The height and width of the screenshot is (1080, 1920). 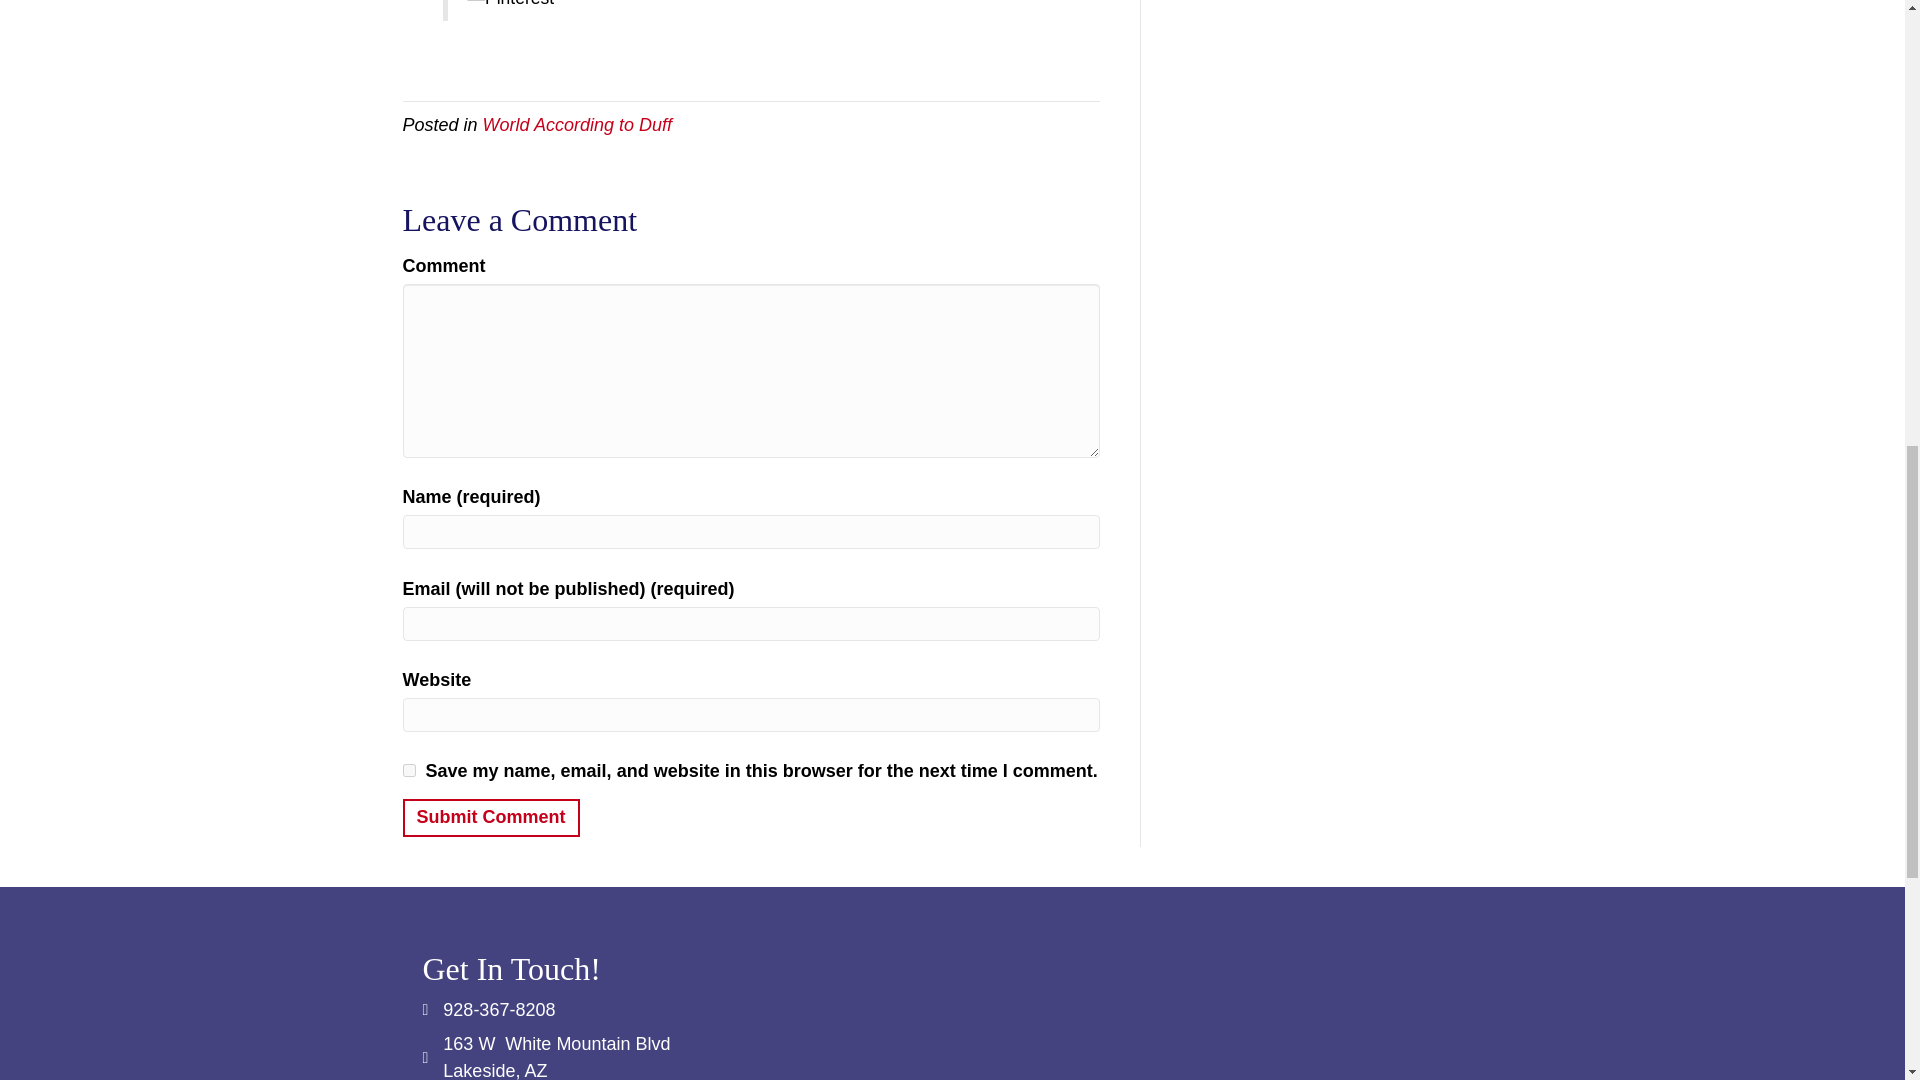 I want to click on World According to Duff, so click(x=578, y=124).